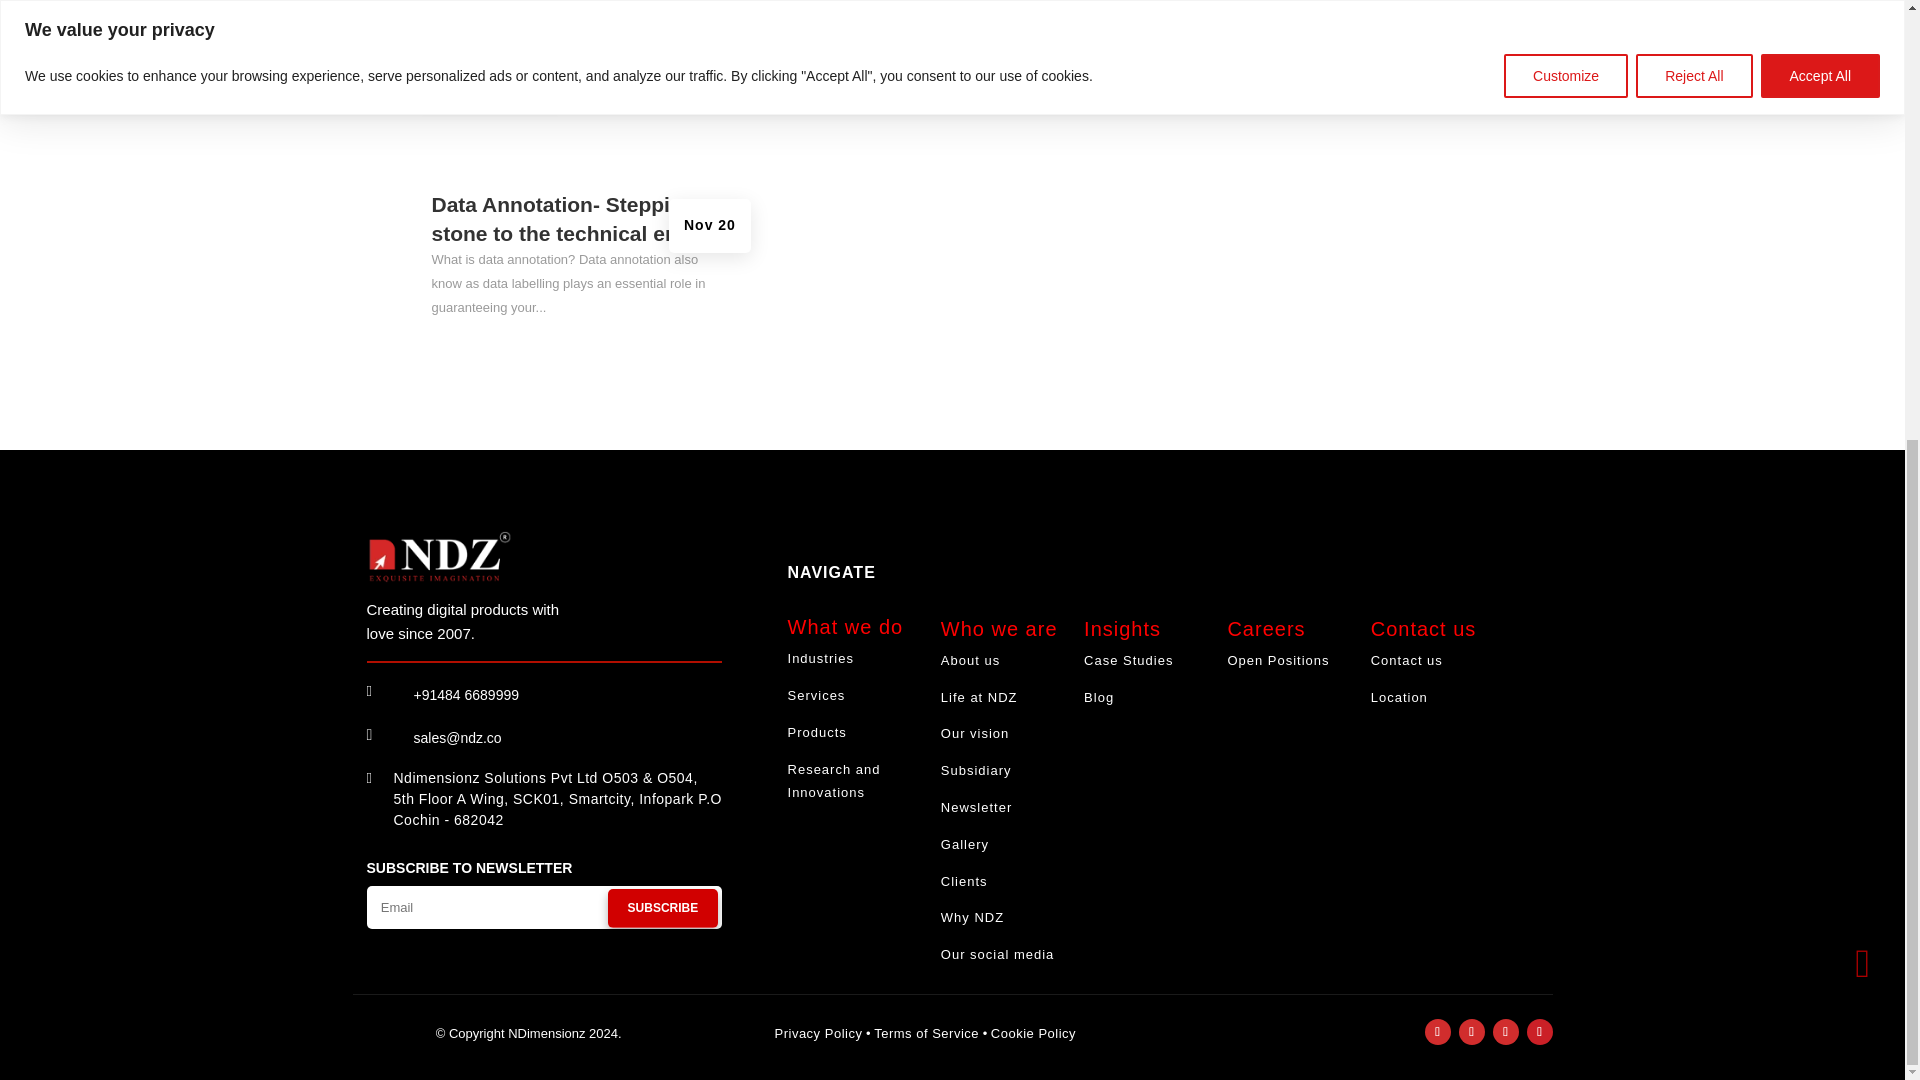 The image size is (1920, 1080). What do you see at coordinates (1470, 1032) in the screenshot?
I see `Follow on Instagram` at bounding box center [1470, 1032].